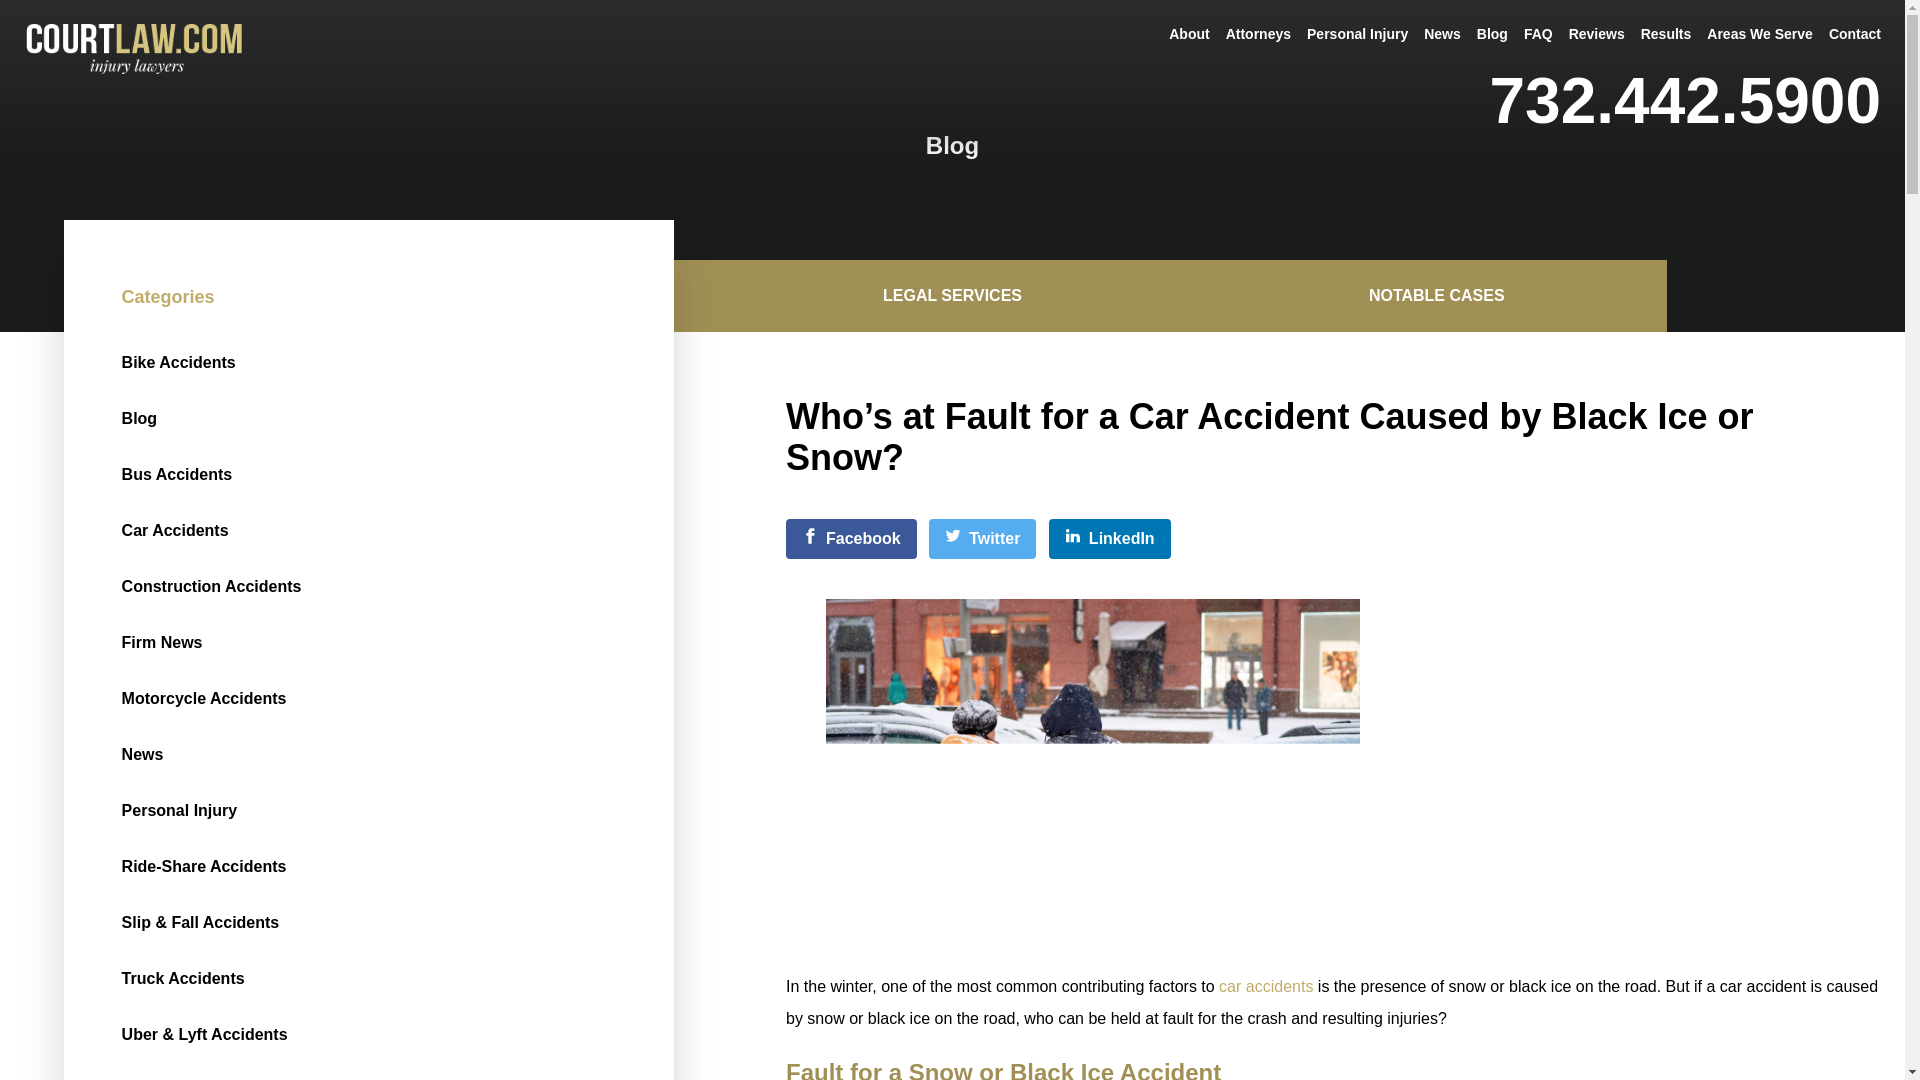 This screenshot has height=1080, width=1920. I want to click on Attorneys, so click(1258, 34).